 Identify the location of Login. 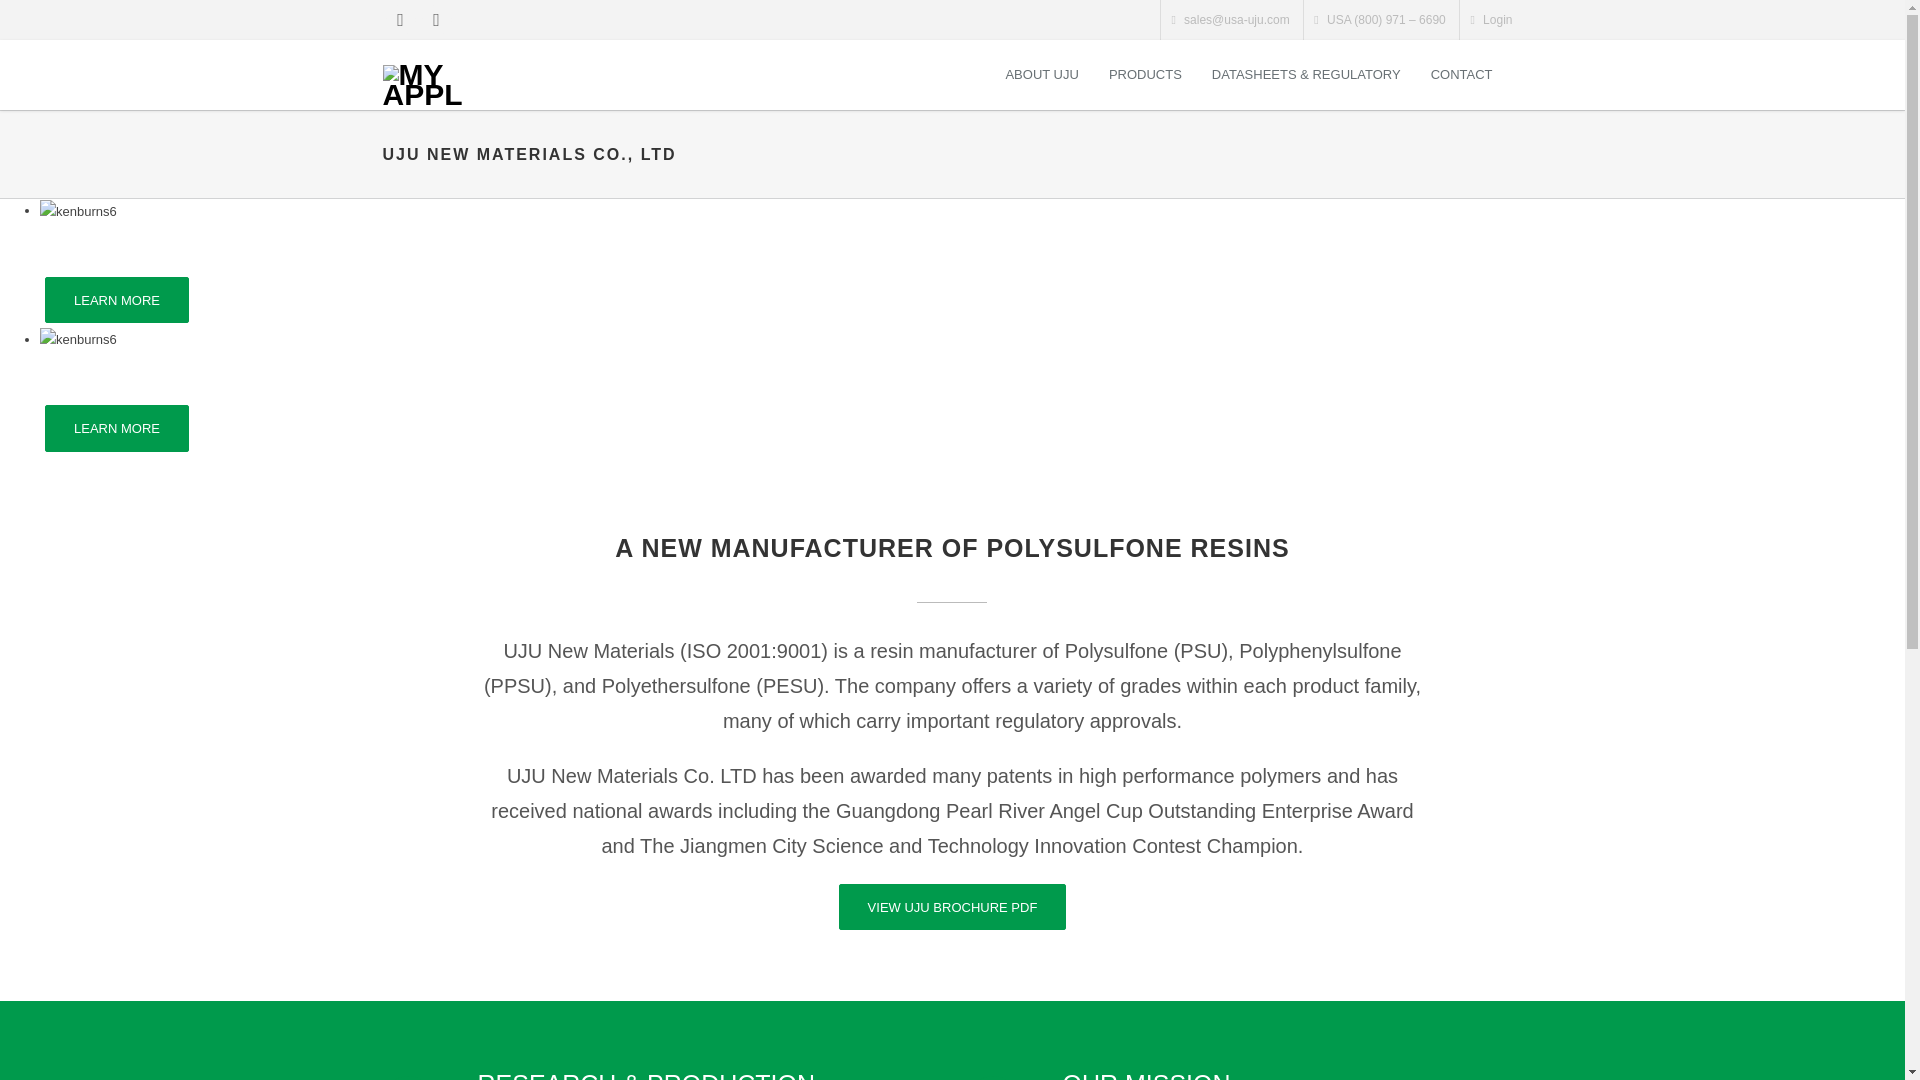
(1491, 20).